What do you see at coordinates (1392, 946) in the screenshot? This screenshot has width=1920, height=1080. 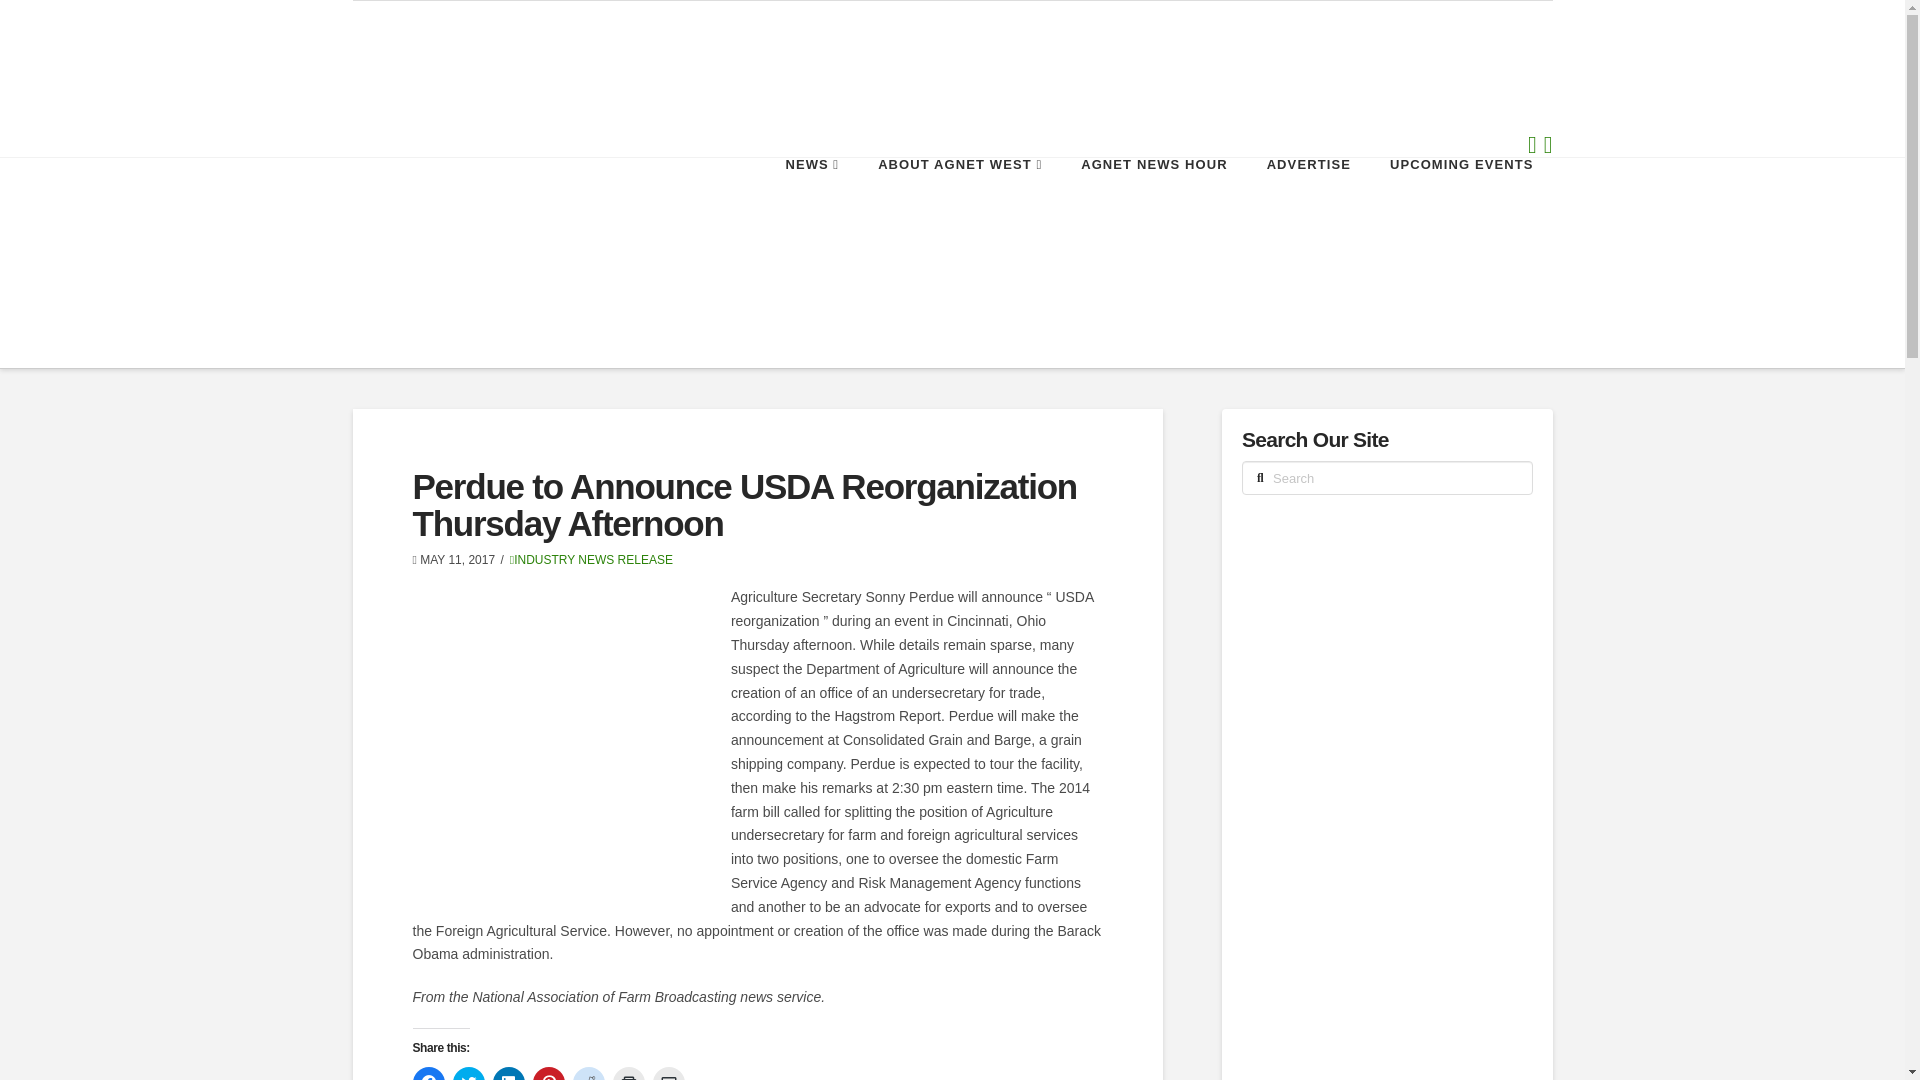 I see `3rd party ad content` at bounding box center [1392, 946].